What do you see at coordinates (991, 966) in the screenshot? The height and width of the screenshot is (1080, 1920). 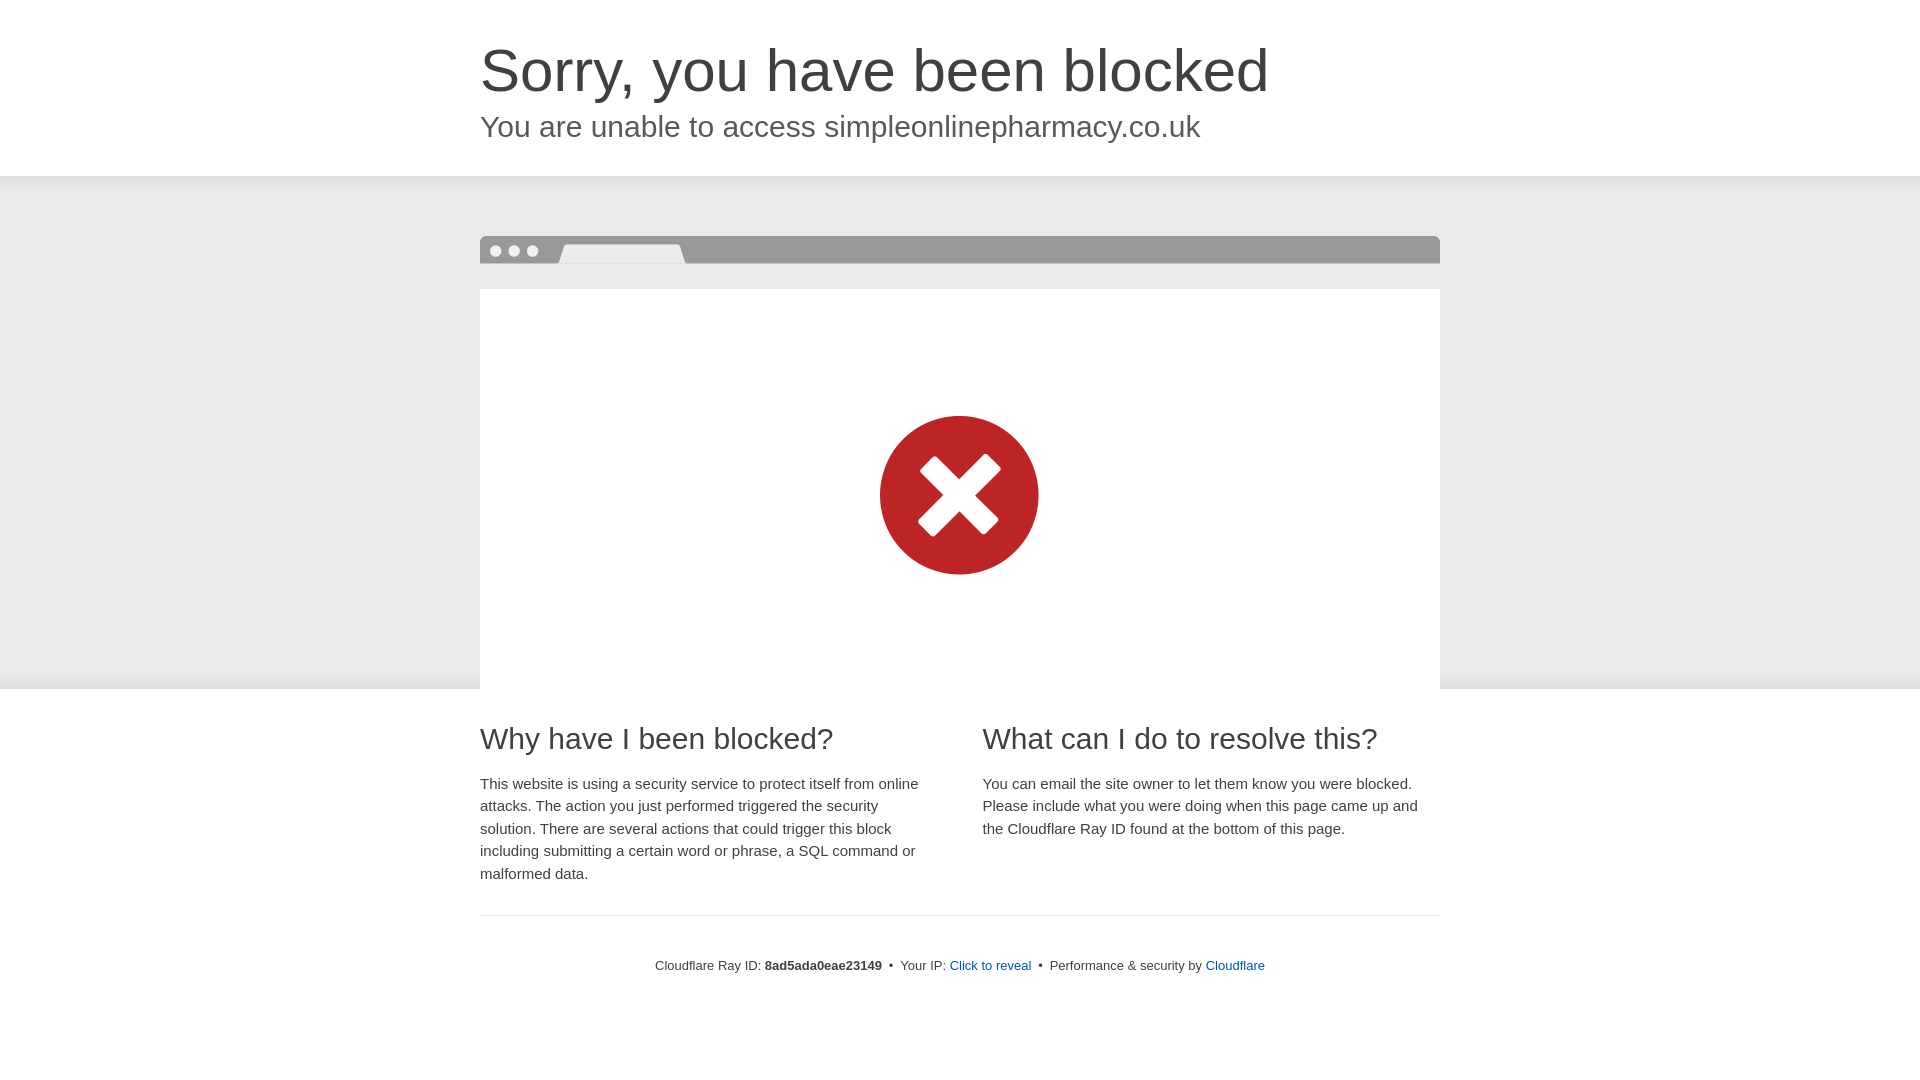 I see `Click to reveal` at bounding box center [991, 966].